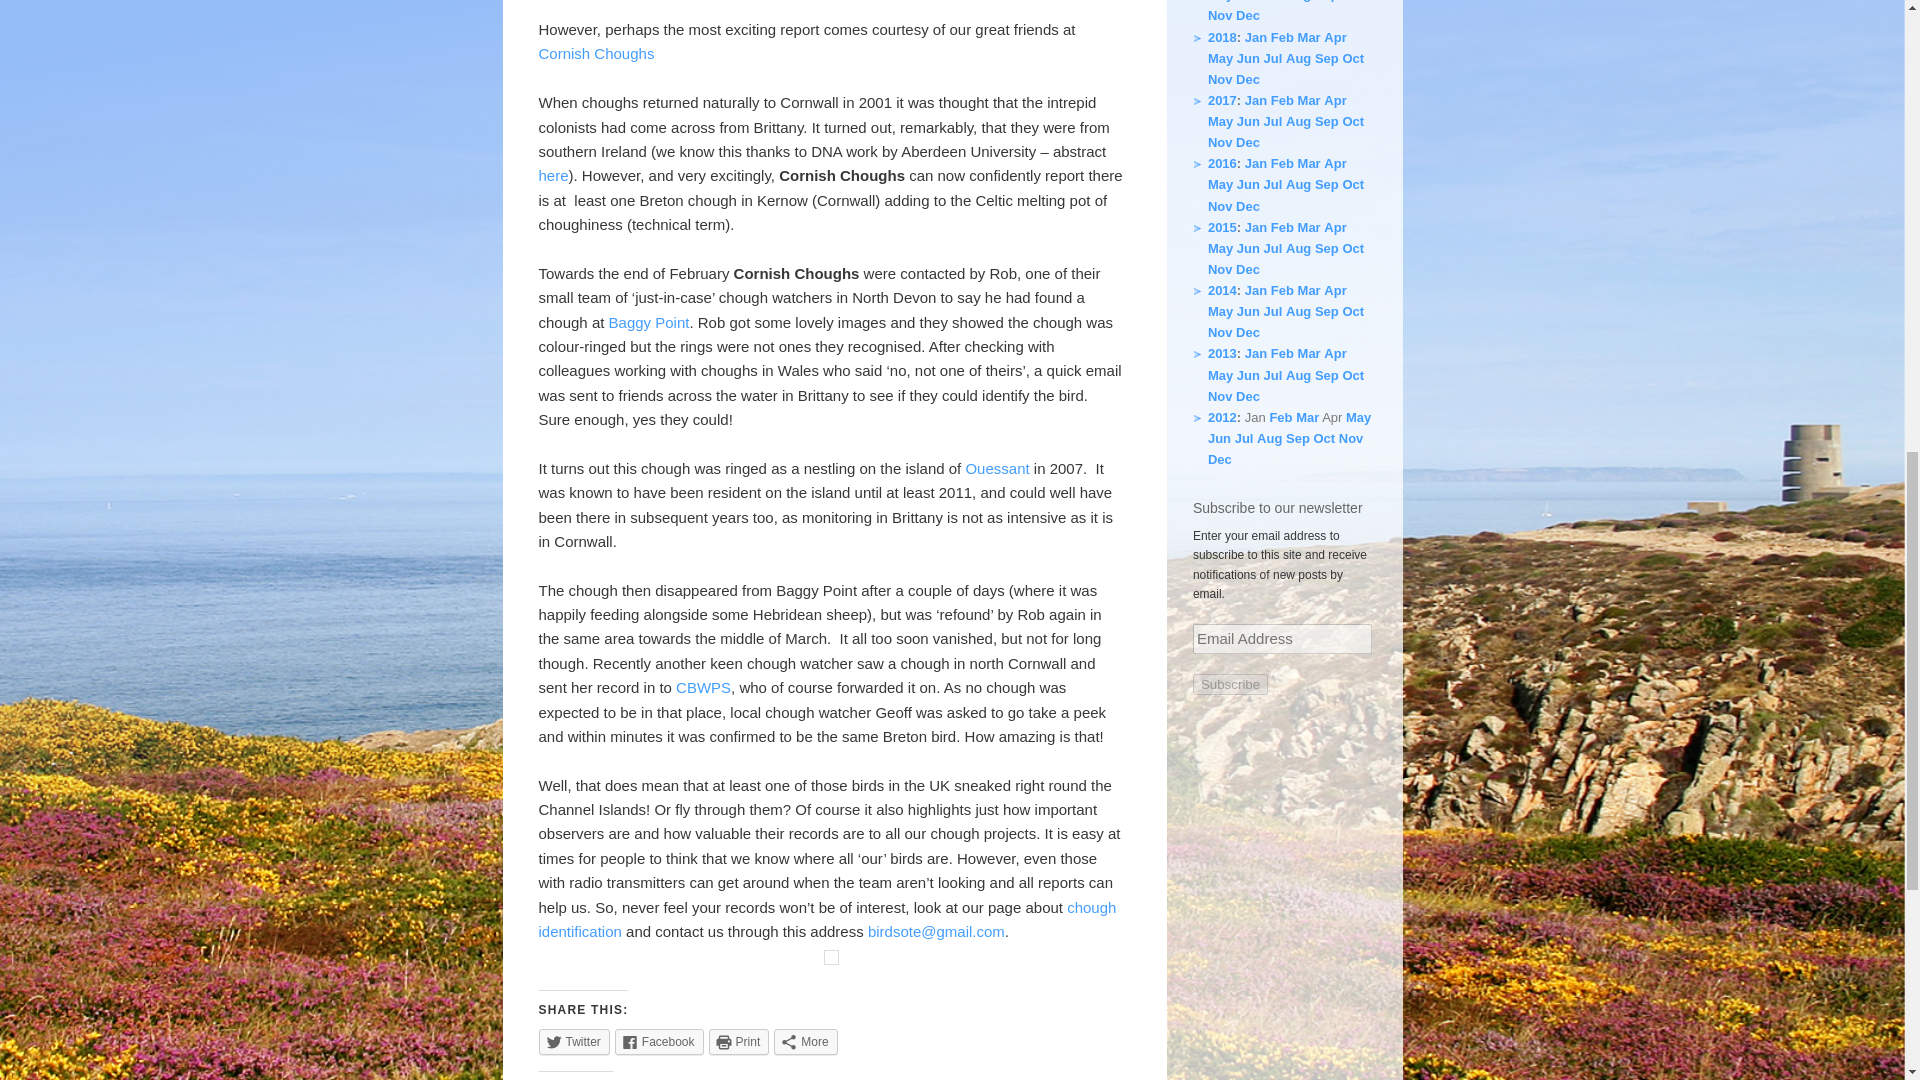  Describe the element at coordinates (659, 1042) in the screenshot. I see `Click to share on Facebook` at that location.